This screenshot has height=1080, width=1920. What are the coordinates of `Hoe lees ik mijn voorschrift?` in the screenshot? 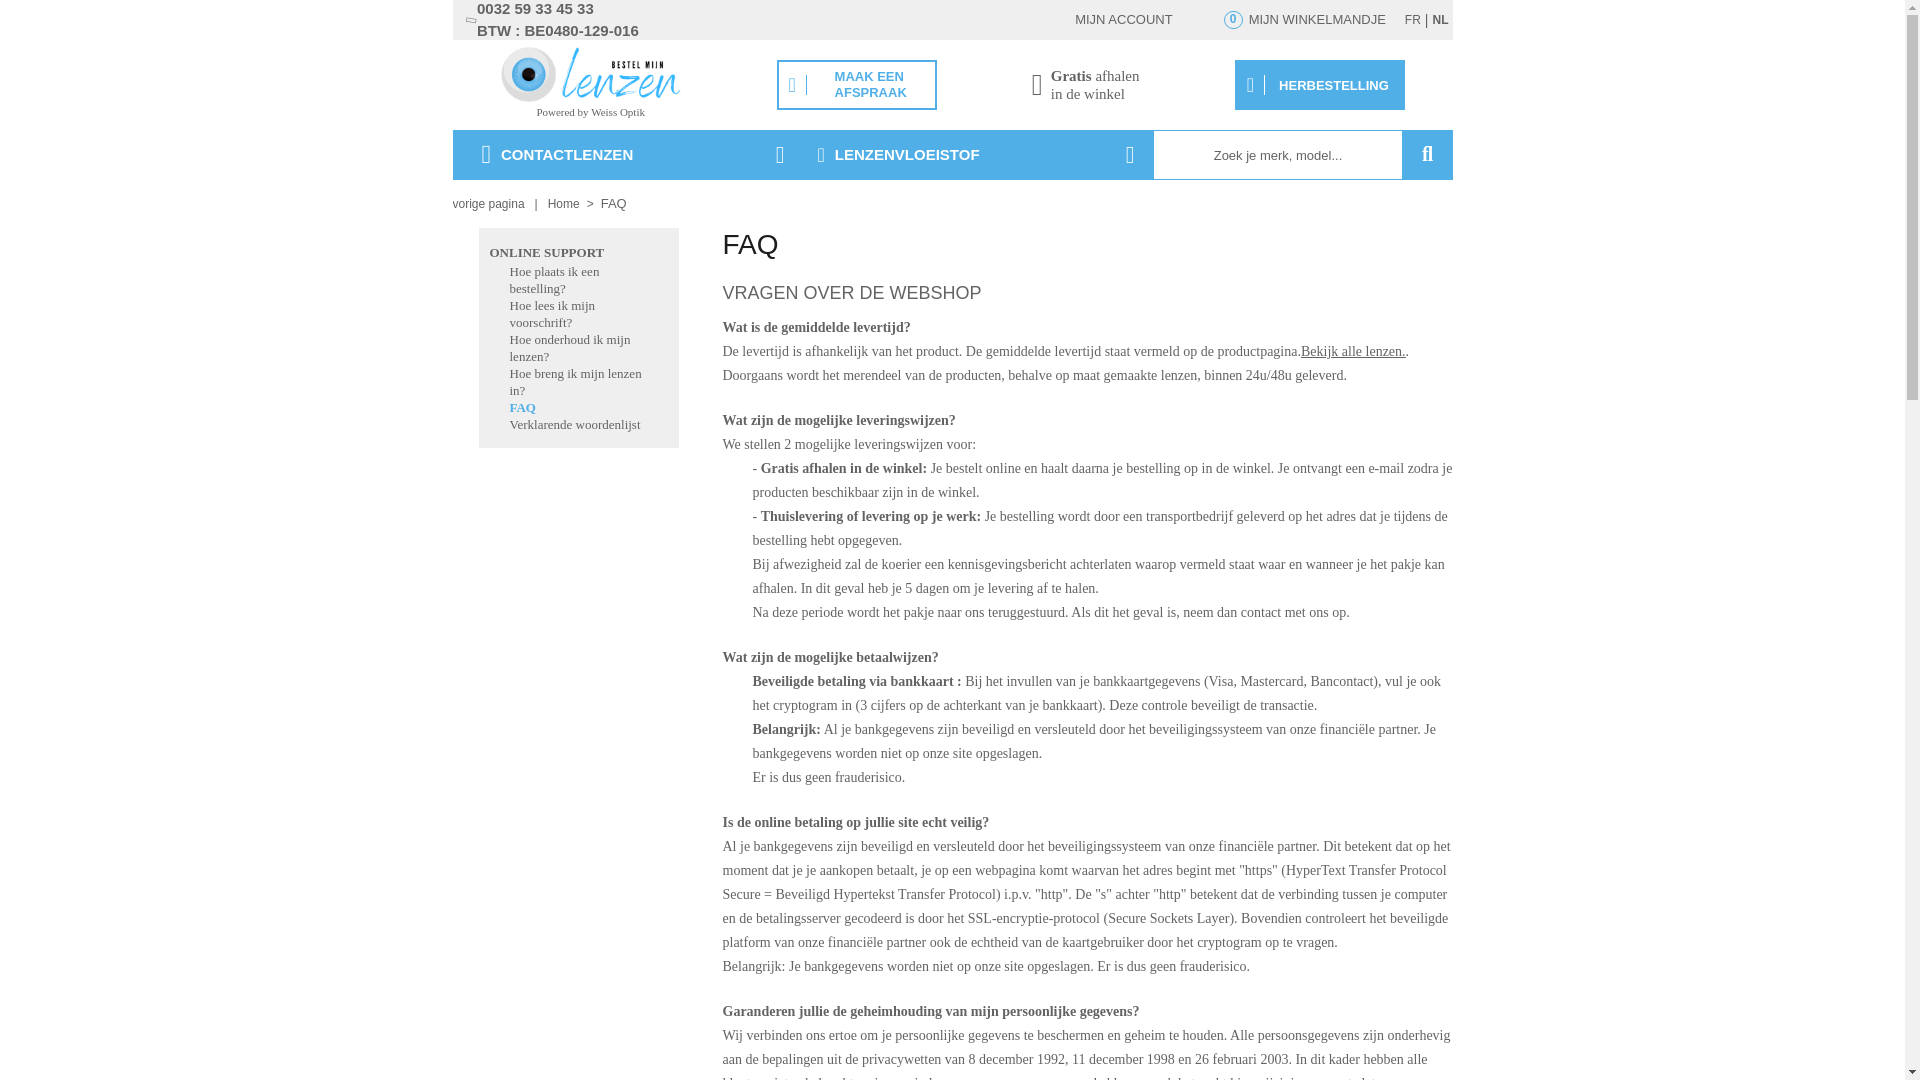 It's located at (553, 314).